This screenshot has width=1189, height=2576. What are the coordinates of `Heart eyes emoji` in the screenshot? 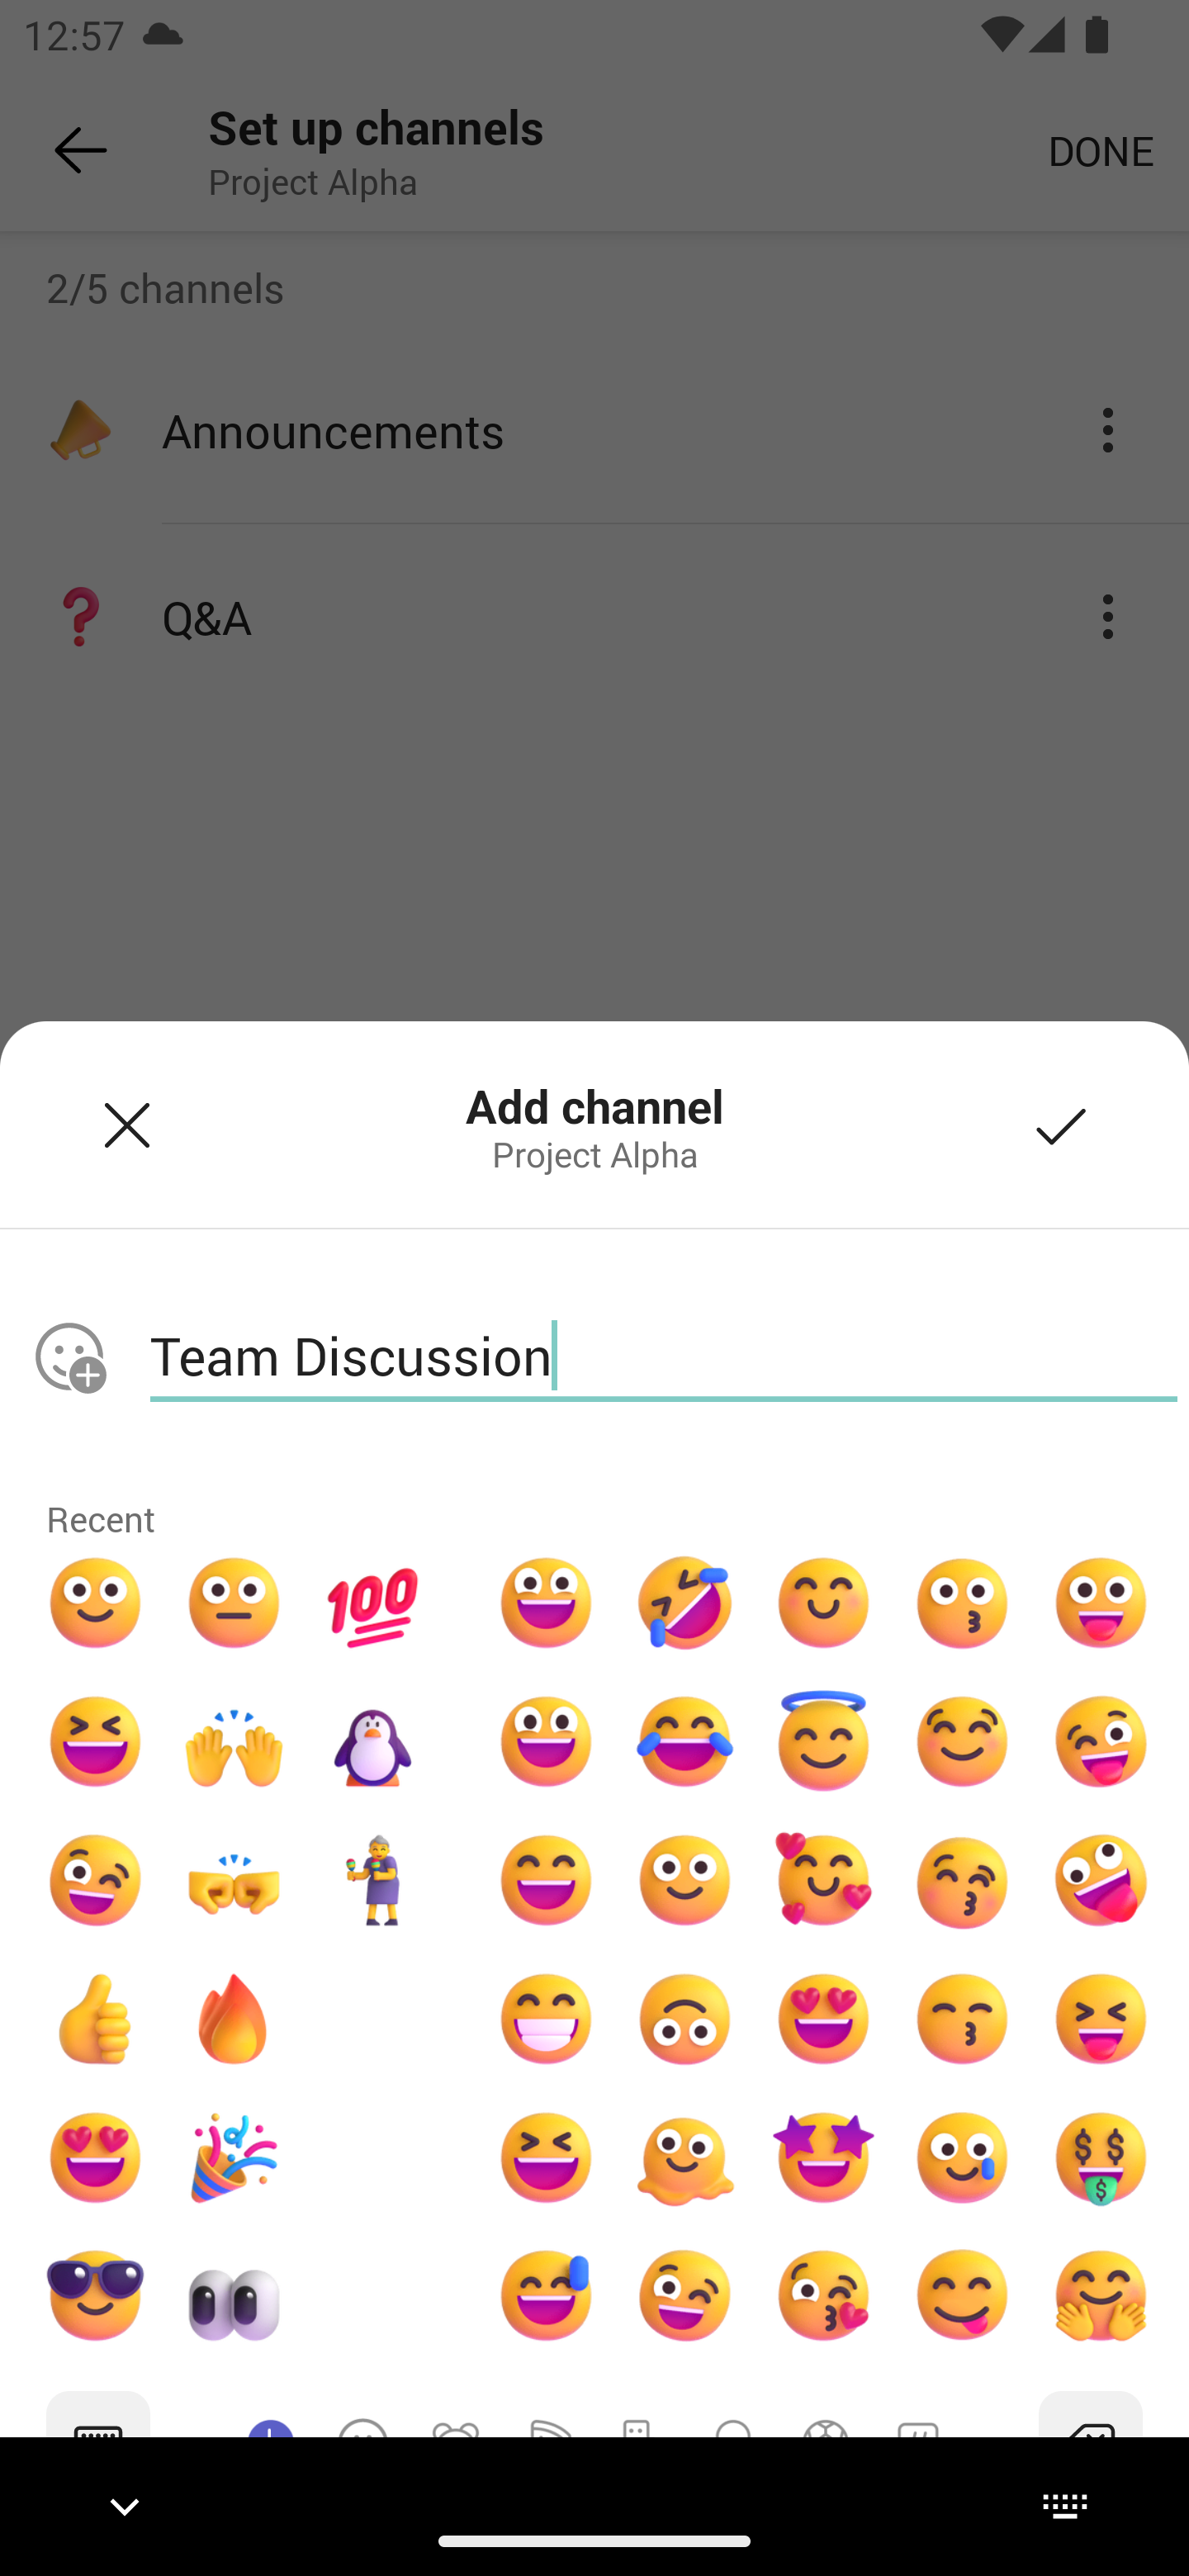 It's located at (824, 2018).